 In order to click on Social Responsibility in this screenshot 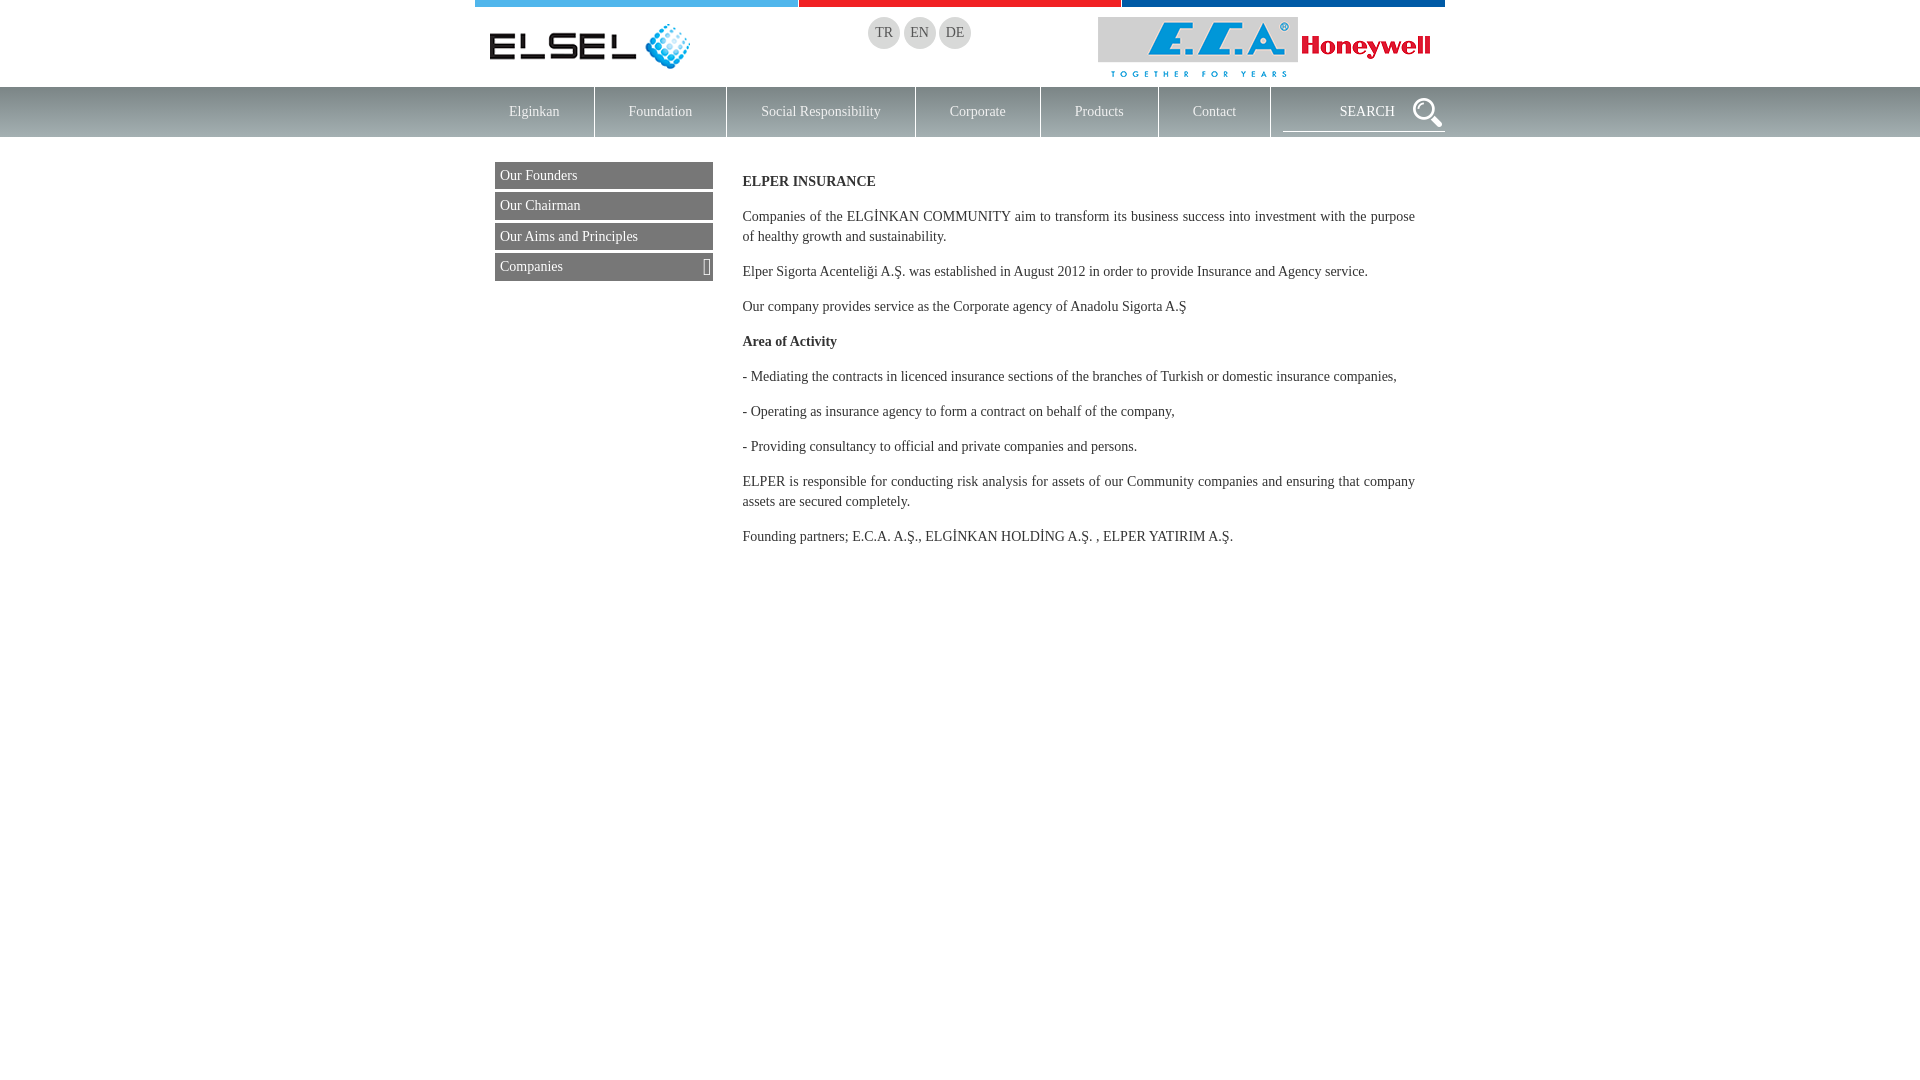, I will do `click(821, 112)`.